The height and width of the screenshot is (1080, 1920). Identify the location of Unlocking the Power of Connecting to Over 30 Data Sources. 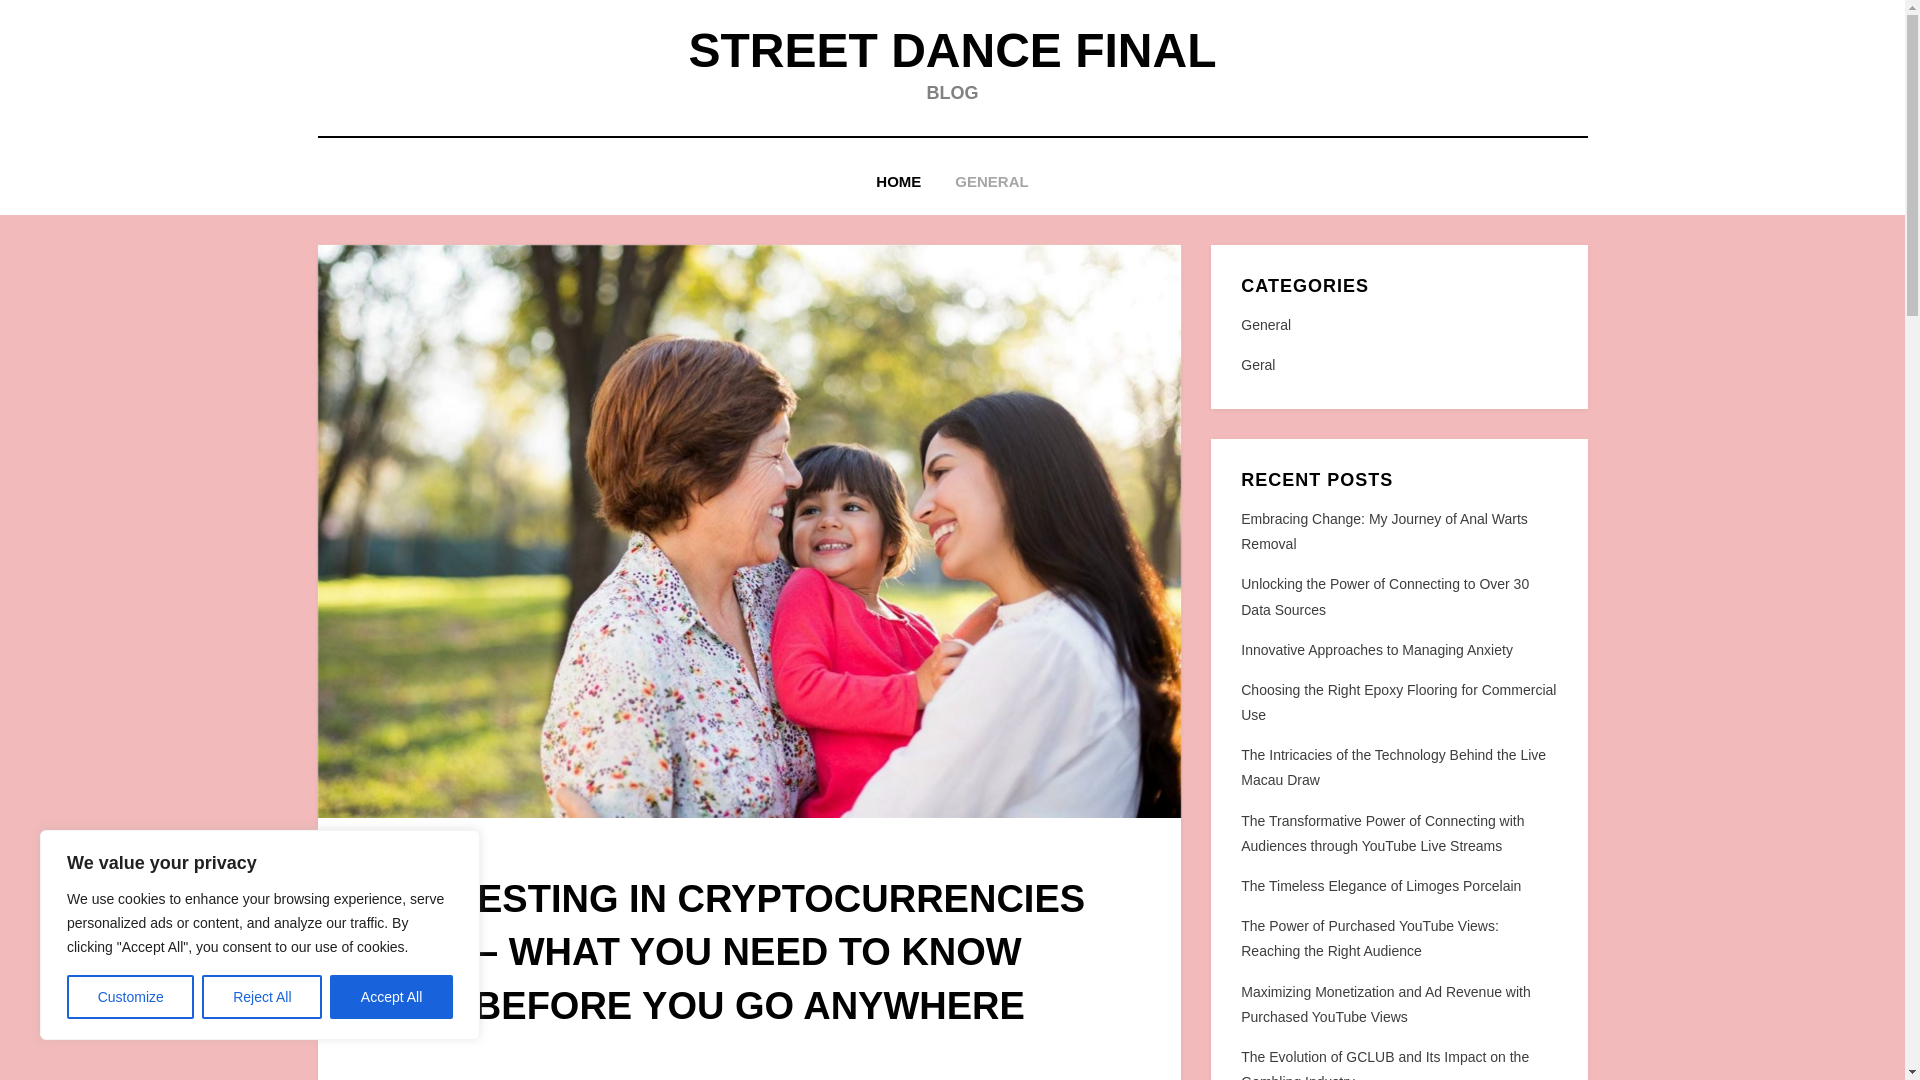
(1384, 596).